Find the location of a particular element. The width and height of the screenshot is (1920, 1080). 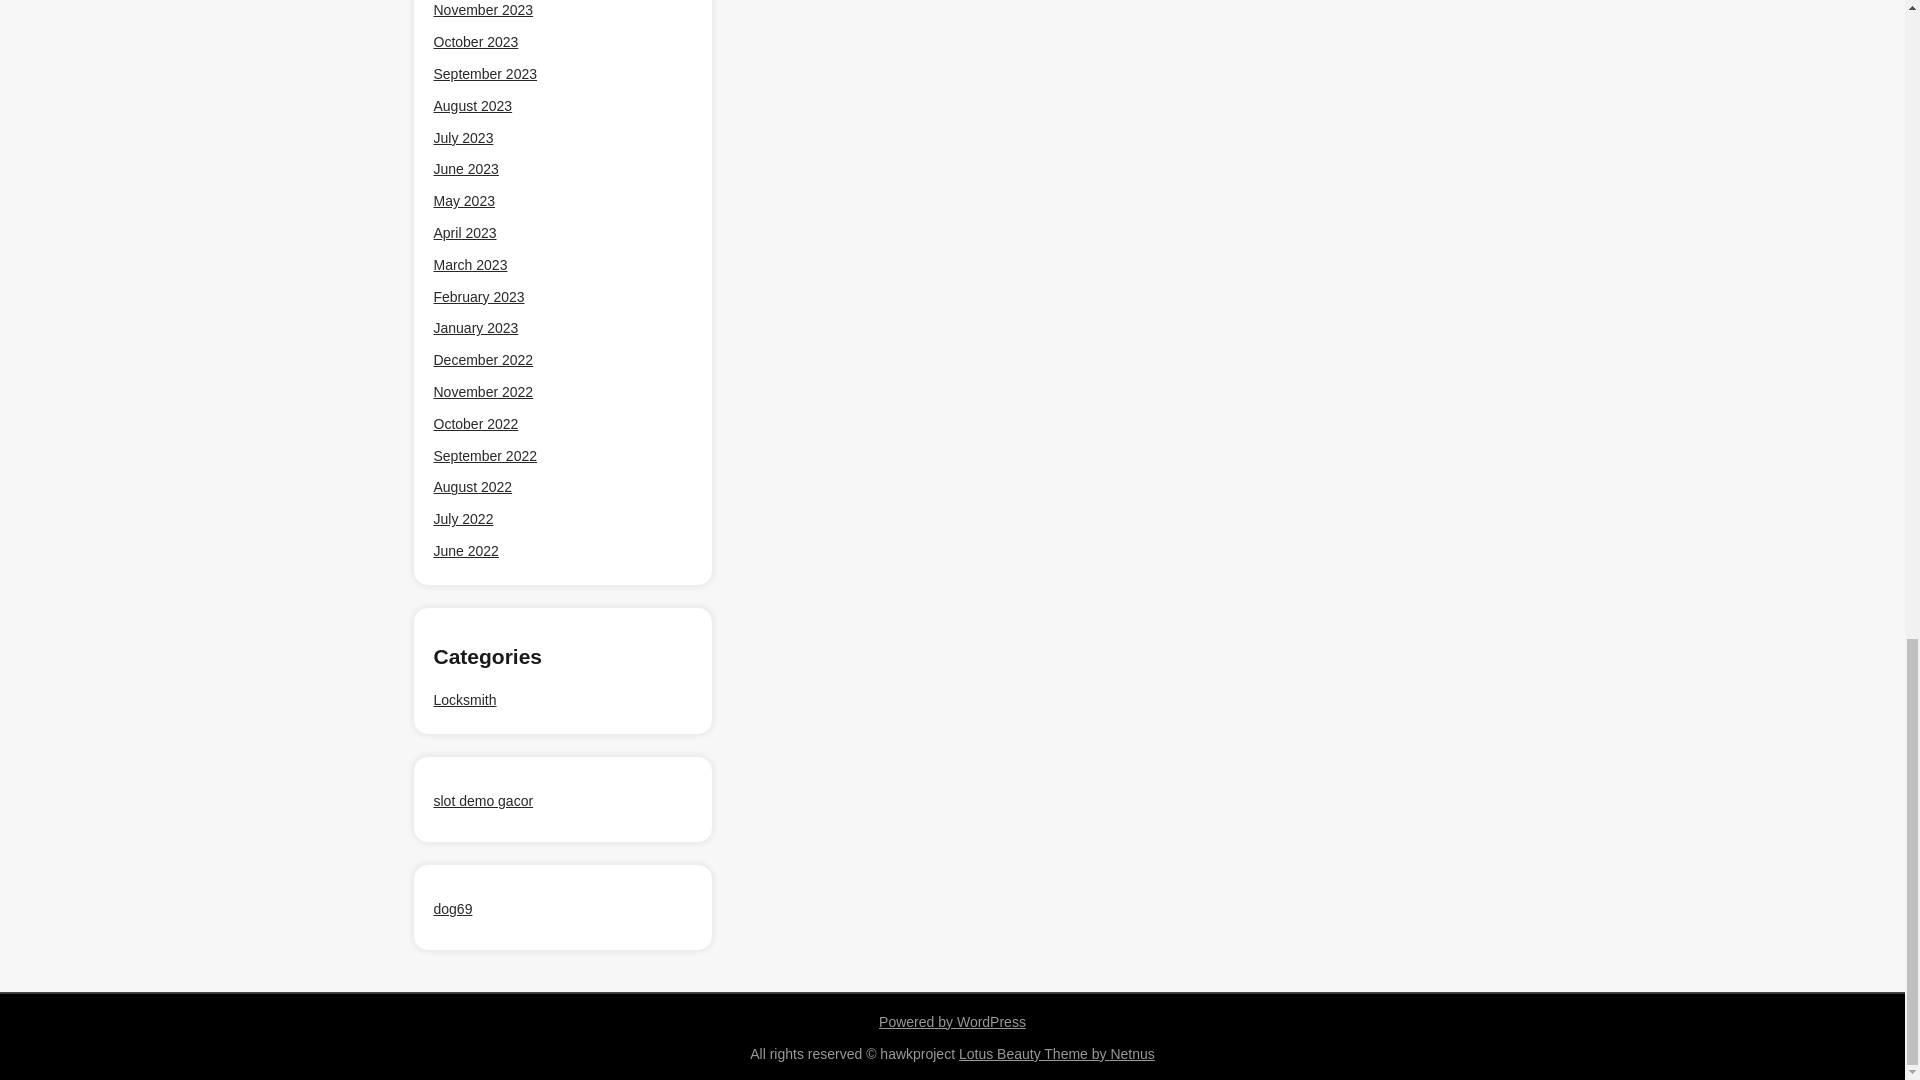

May 2023 is located at coordinates (464, 201).